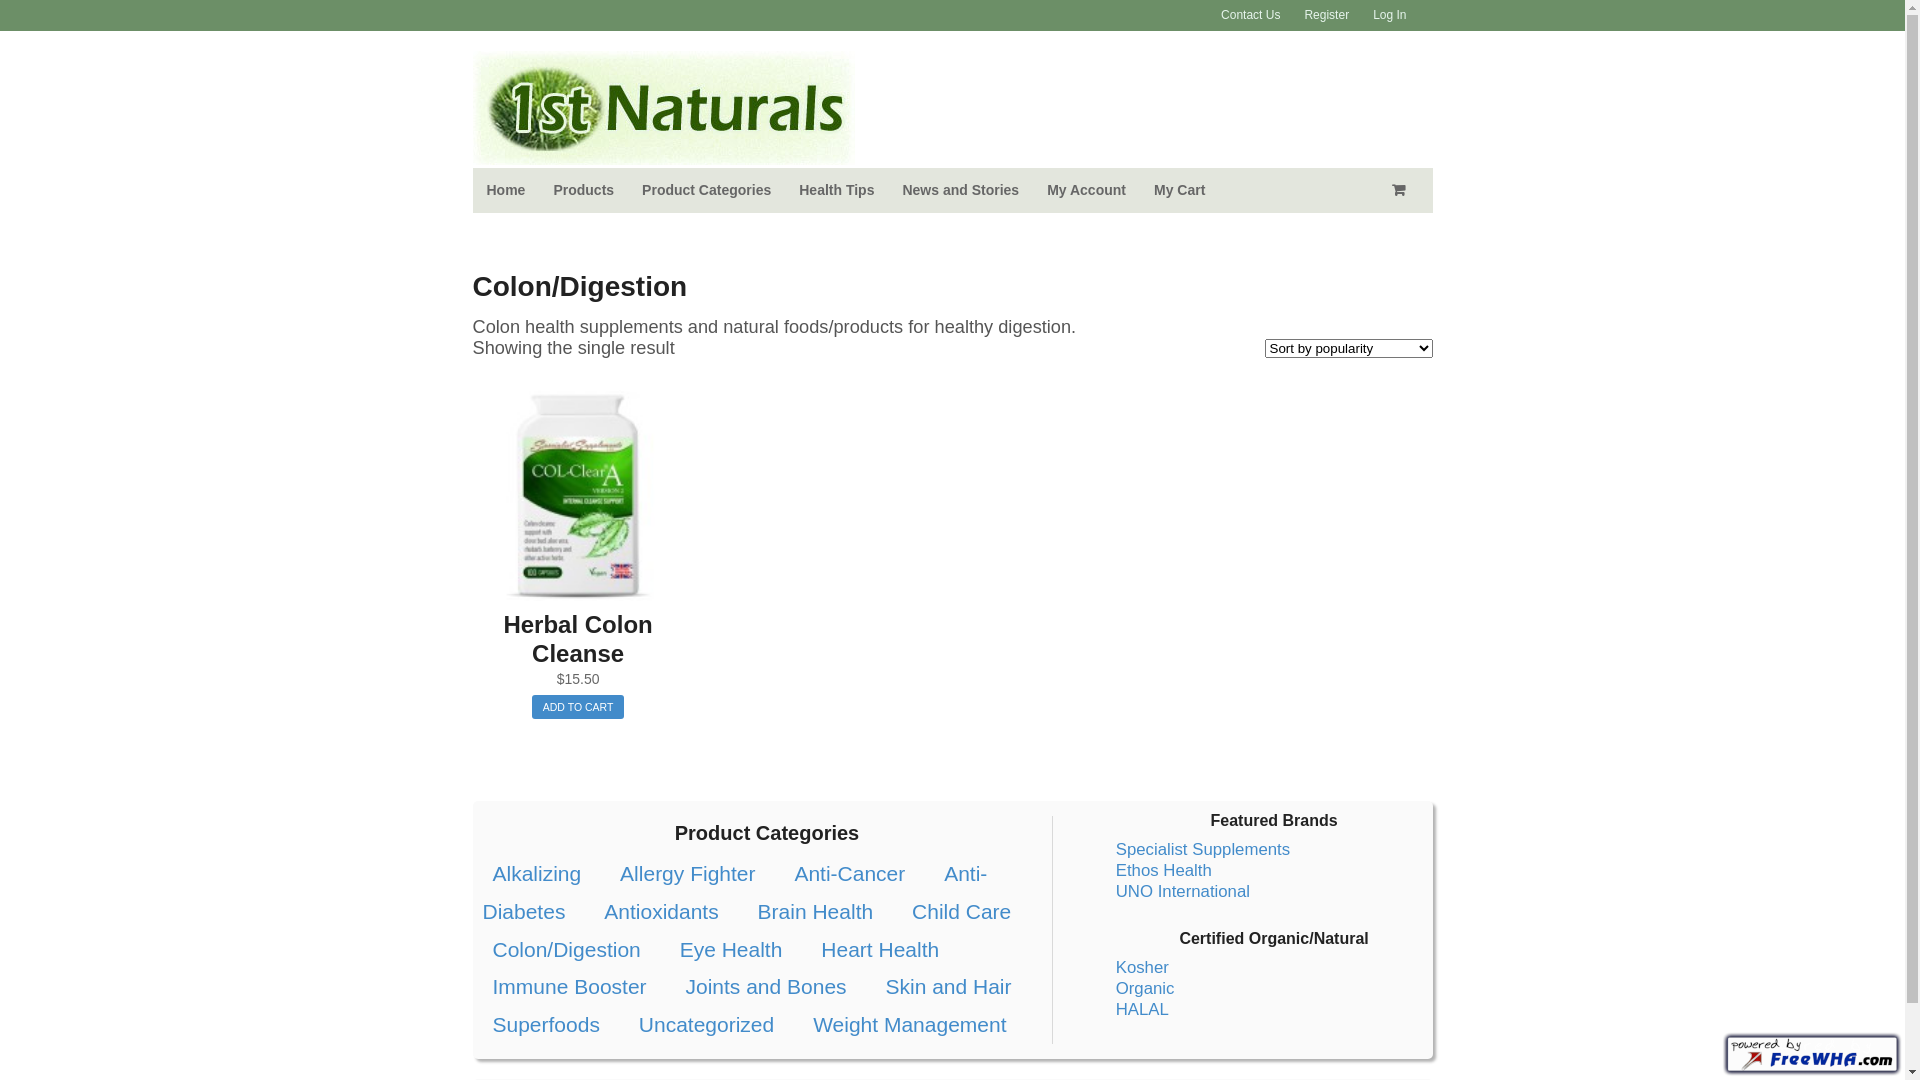 Image resolution: width=1920 pixels, height=1080 pixels. I want to click on Health Tips, so click(836, 190).